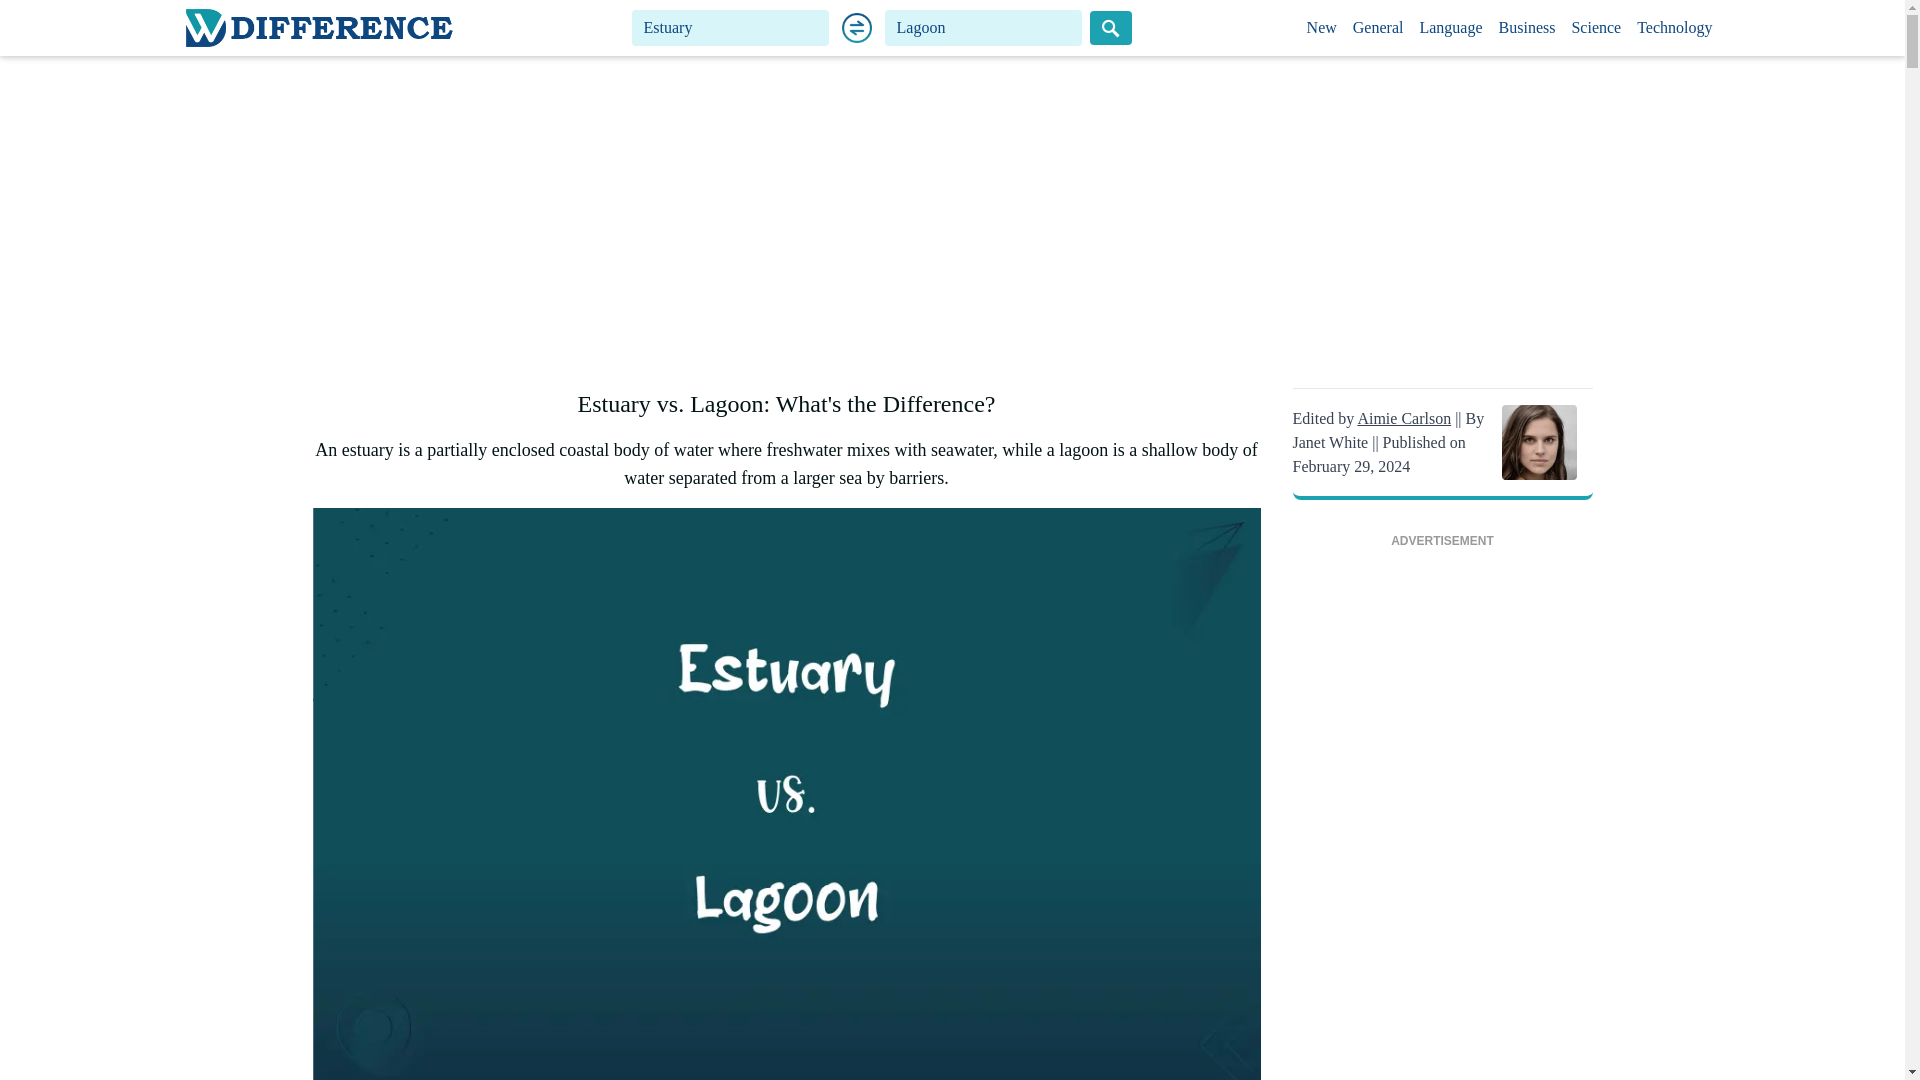 This screenshot has height=1080, width=1920. What do you see at coordinates (1528, 28) in the screenshot?
I see `Business` at bounding box center [1528, 28].